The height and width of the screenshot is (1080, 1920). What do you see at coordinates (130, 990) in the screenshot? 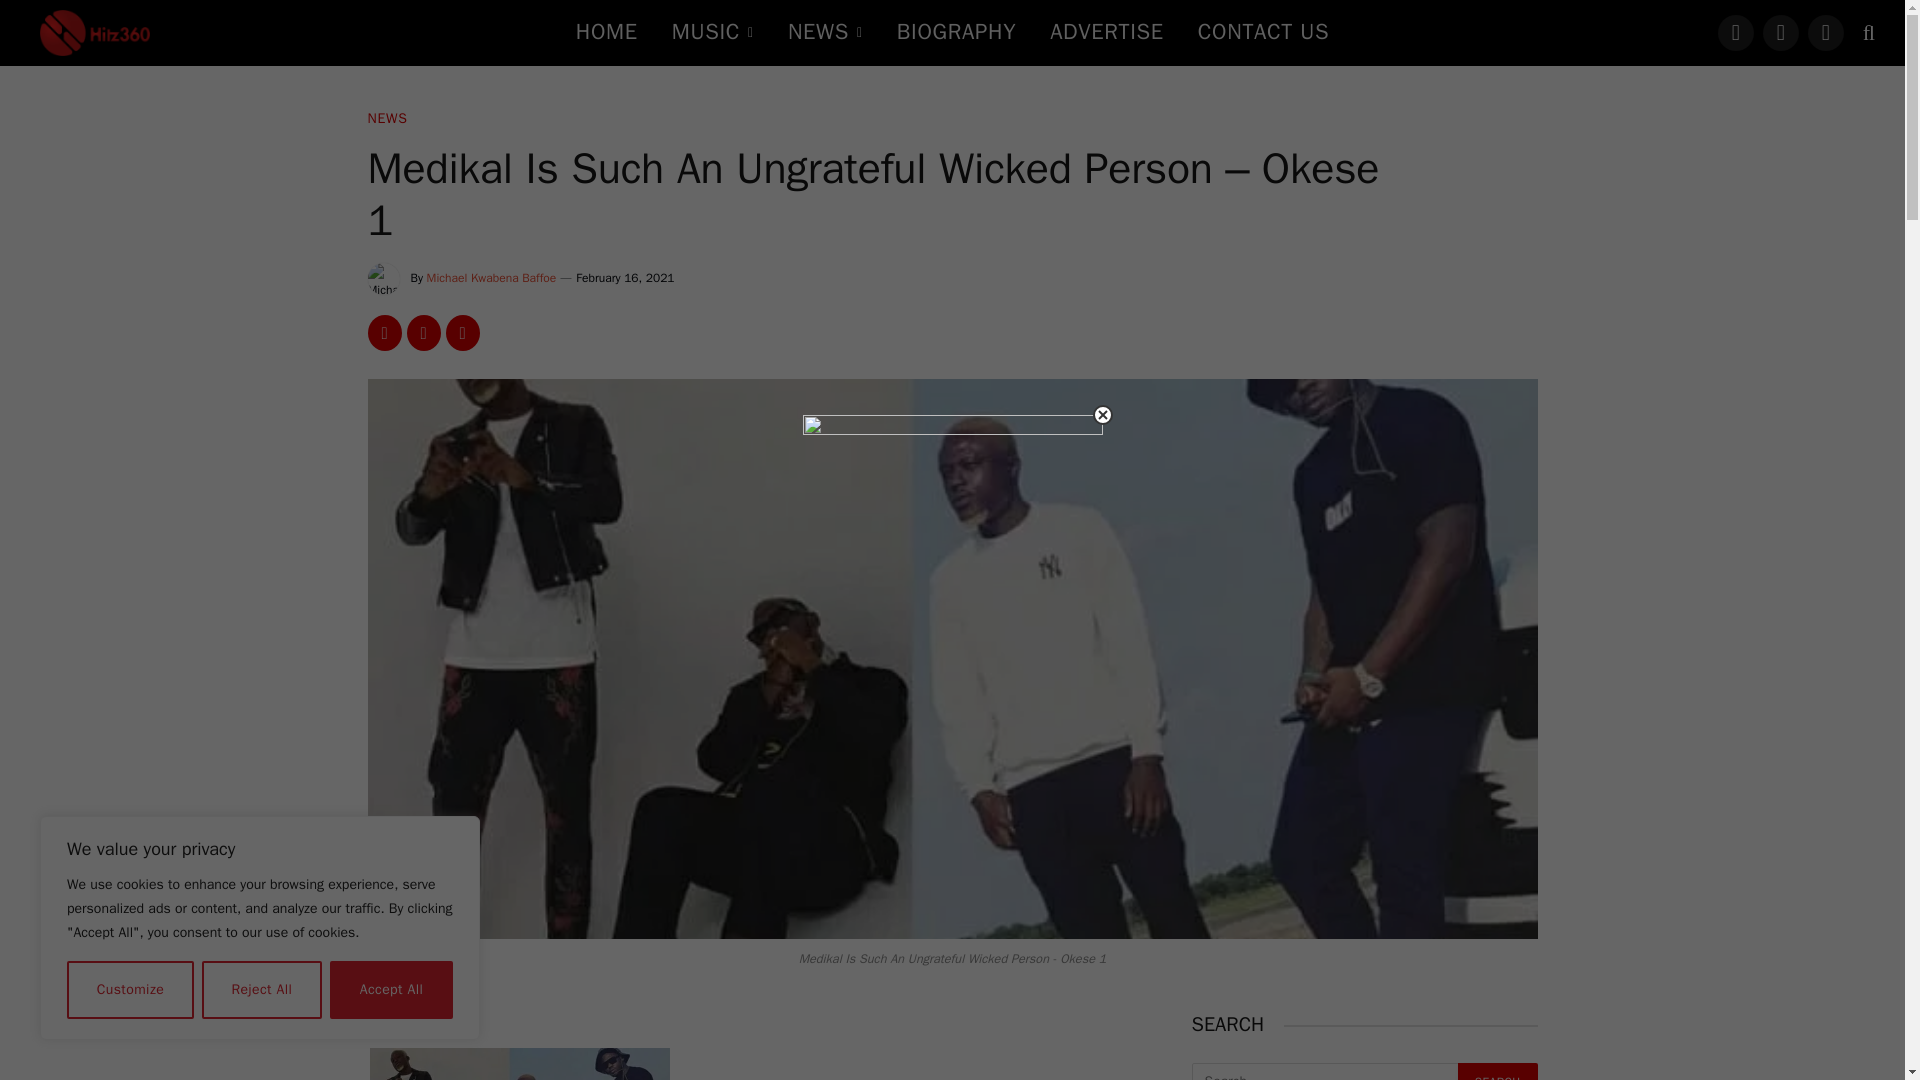
I see `Customize` at bounding box center [130, 990].